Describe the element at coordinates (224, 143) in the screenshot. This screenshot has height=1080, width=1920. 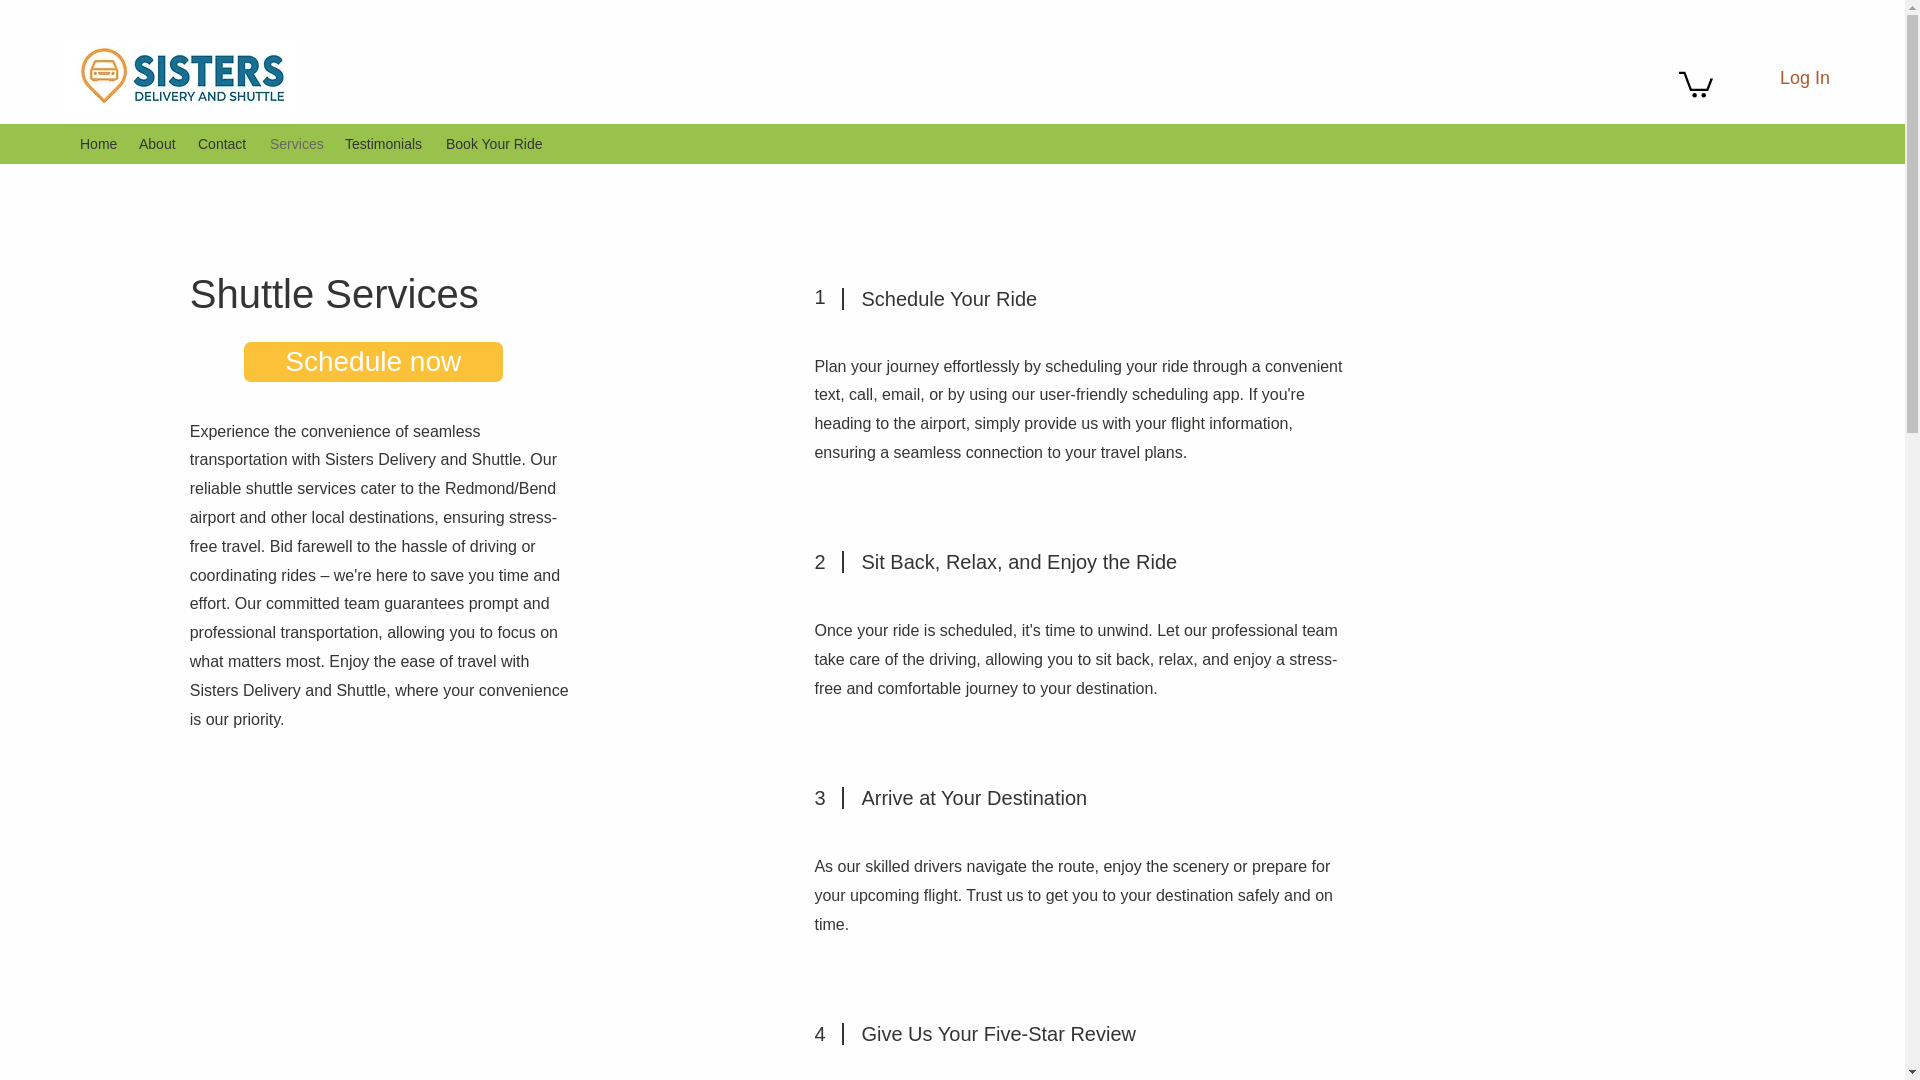
I see `Contact` at that location.